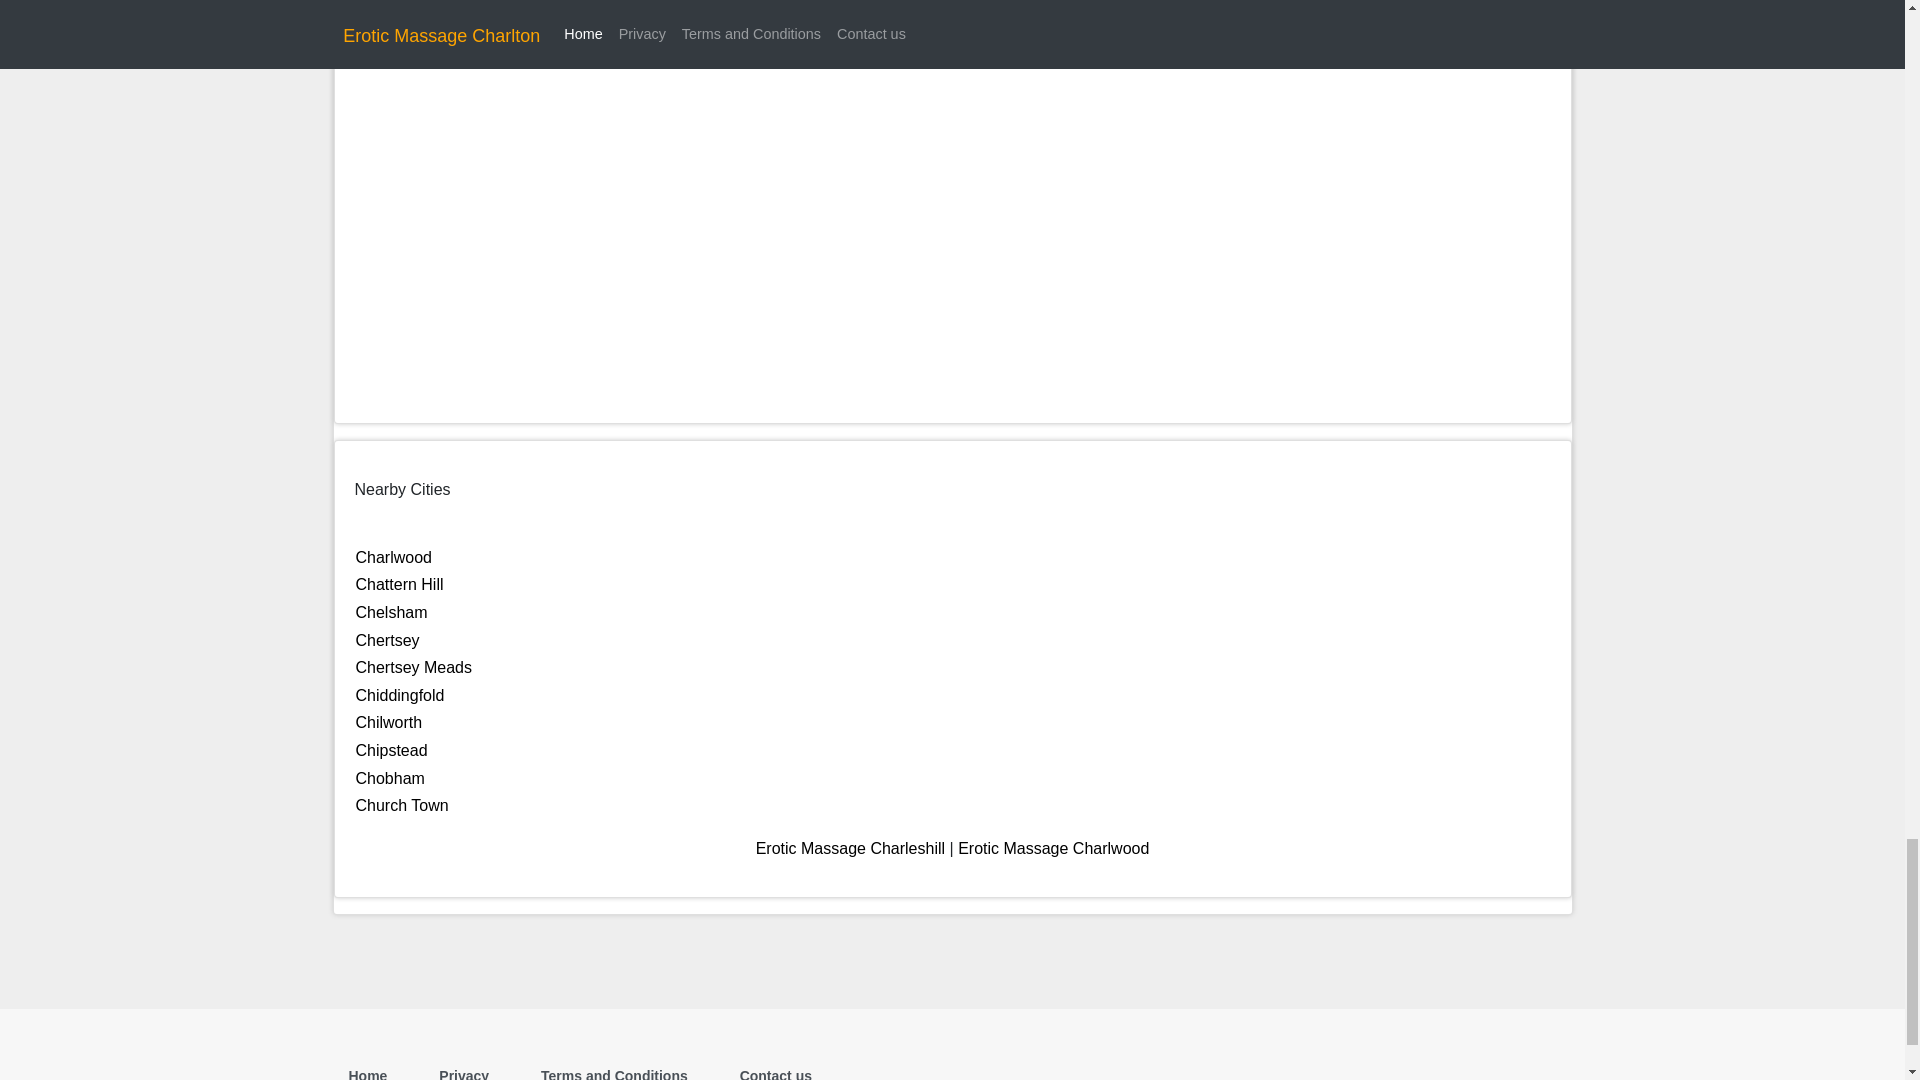  I want to click on Chipstead, so click(392, 750).